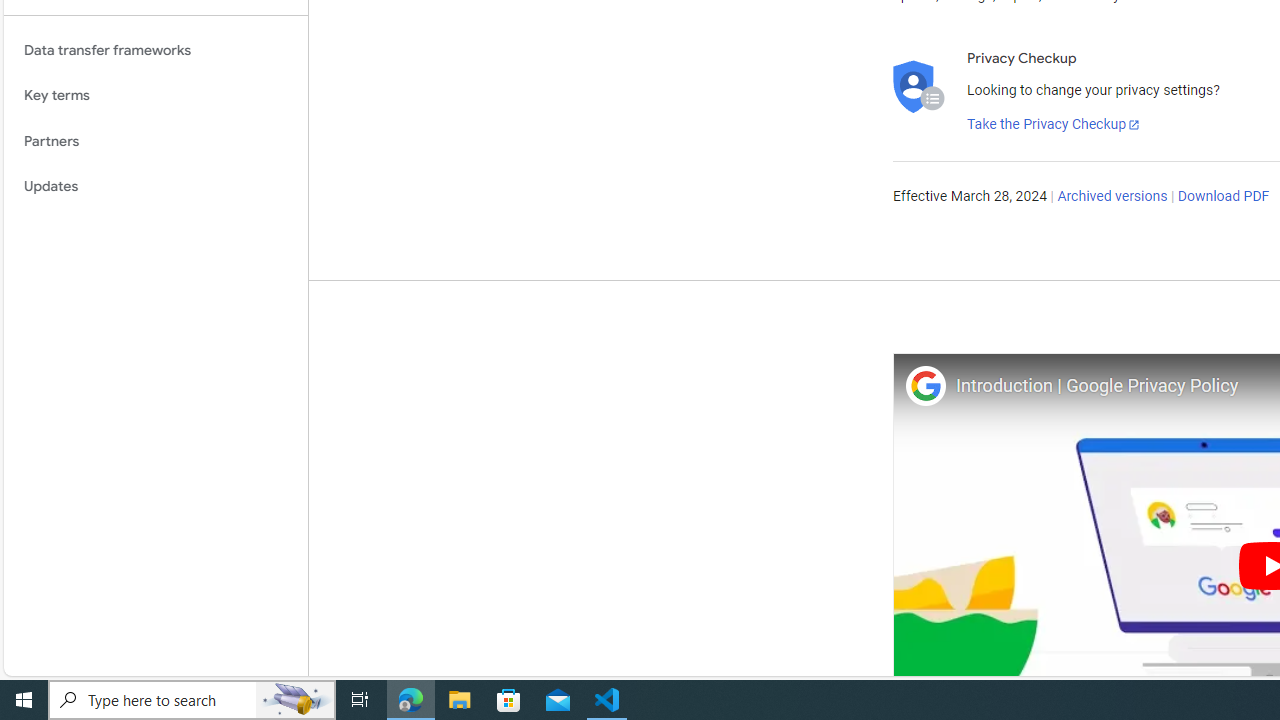 The image size is (1280, 720). Describe the element at coordinates (1053, 124) in the screenshot. I see `Take the Privacy Checkup` at that location.